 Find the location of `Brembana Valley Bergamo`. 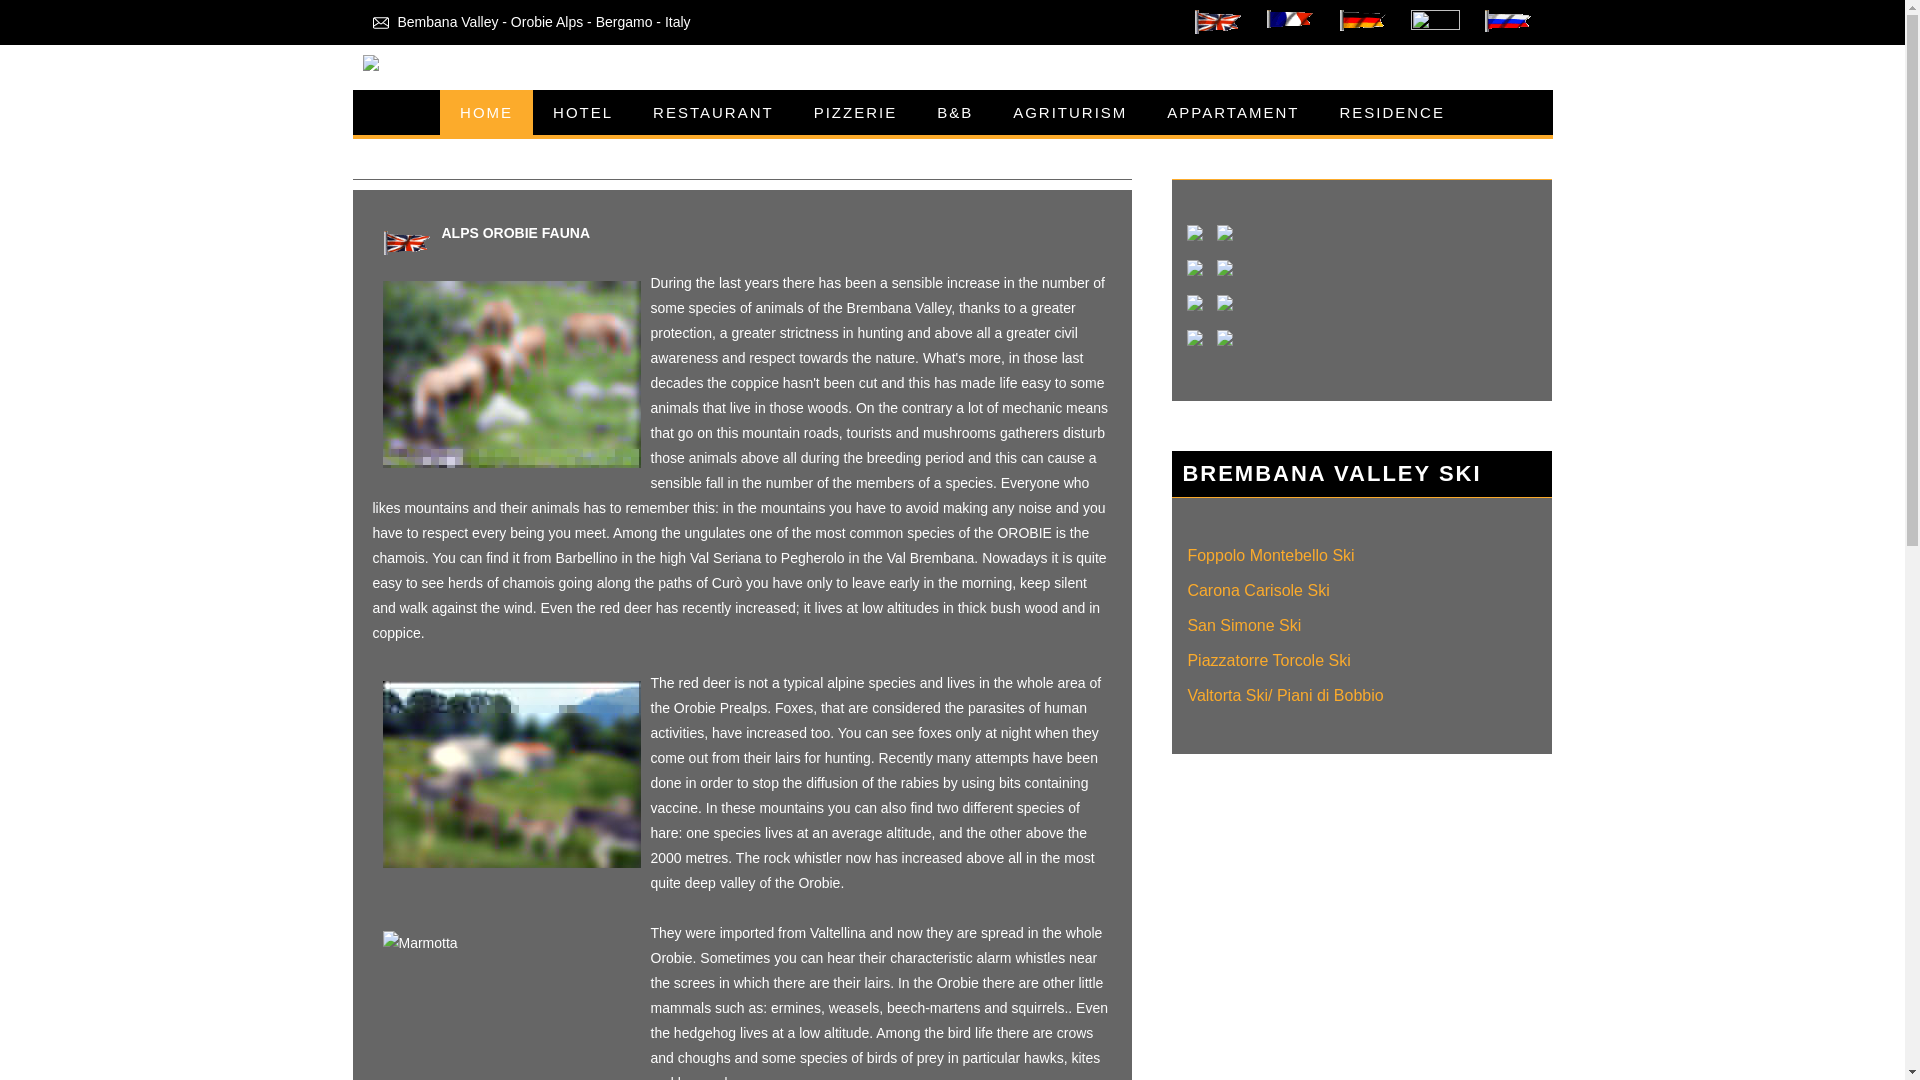

Brembana Valley Bergamo is located at coordinates (1218, 22).